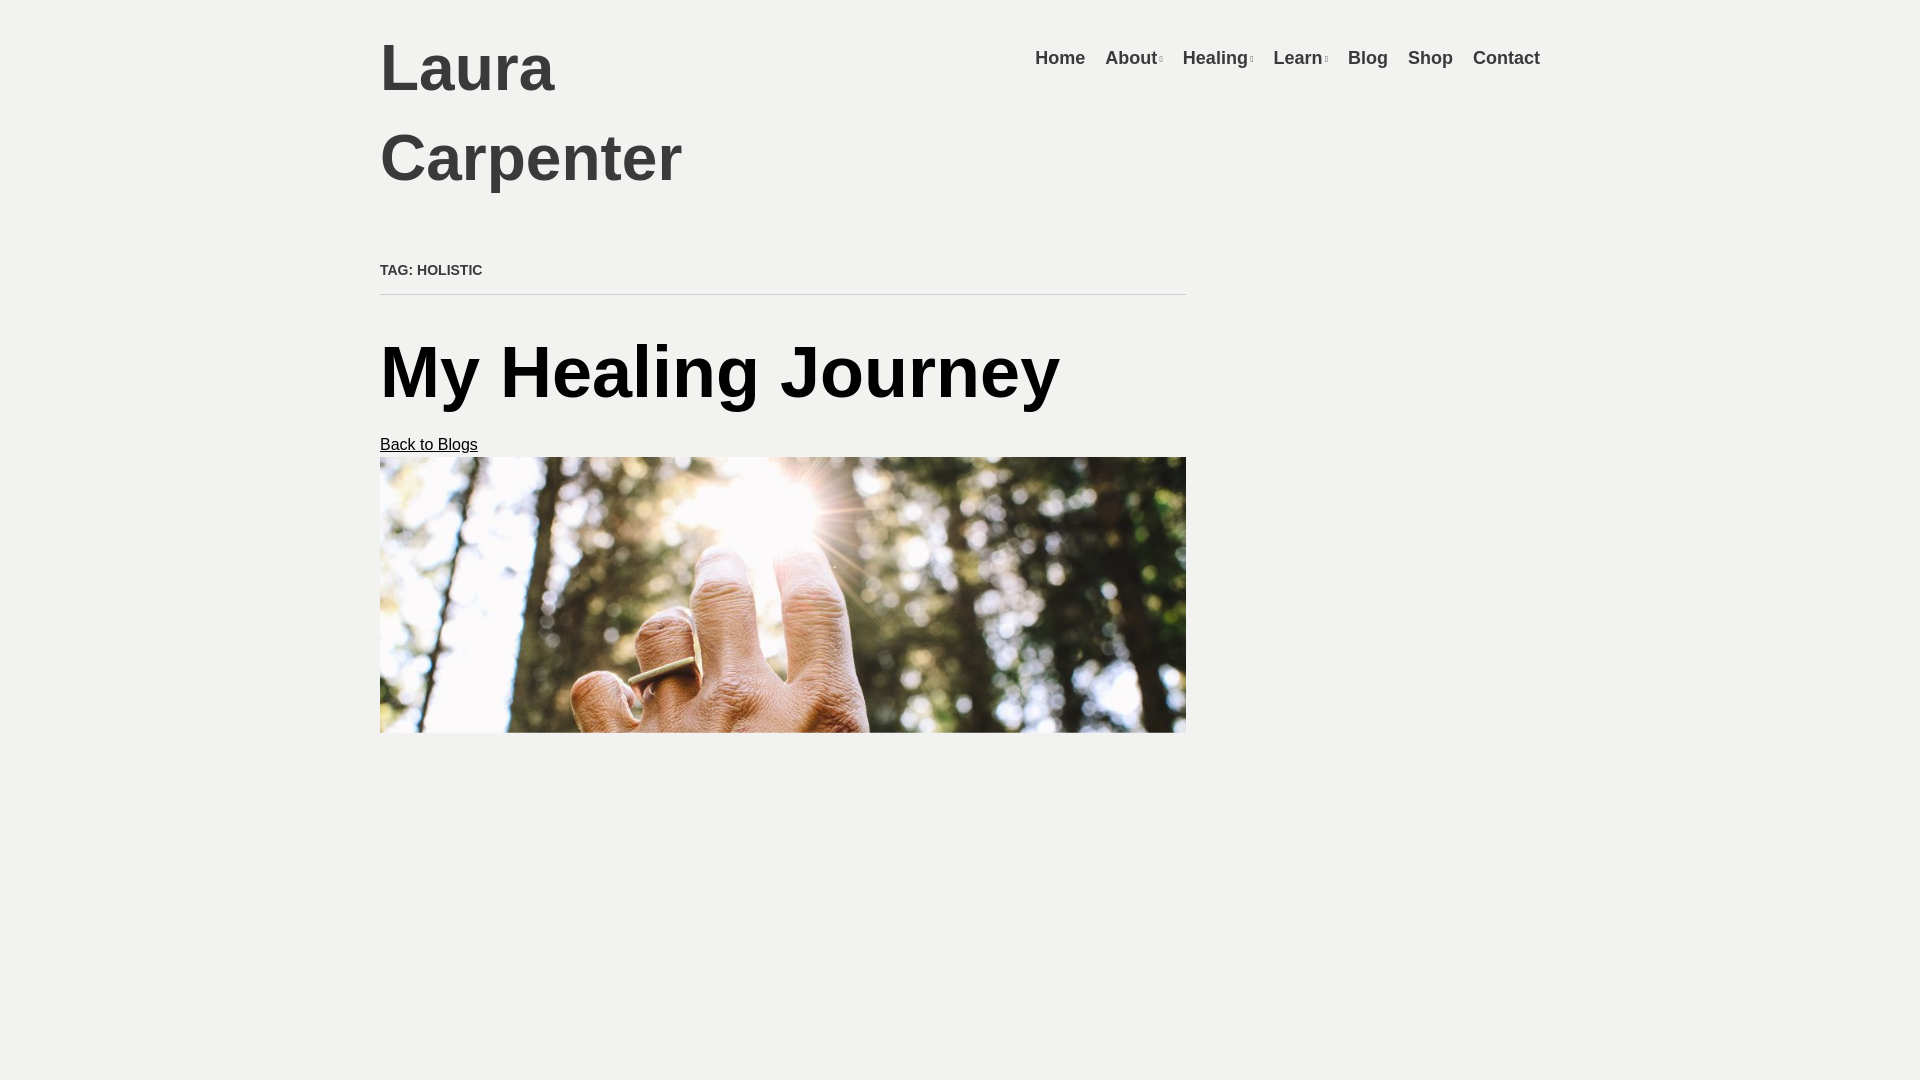 The width and height of the screenshot is (1920, 1080). I want to click on Healing, so click(1218, 58).